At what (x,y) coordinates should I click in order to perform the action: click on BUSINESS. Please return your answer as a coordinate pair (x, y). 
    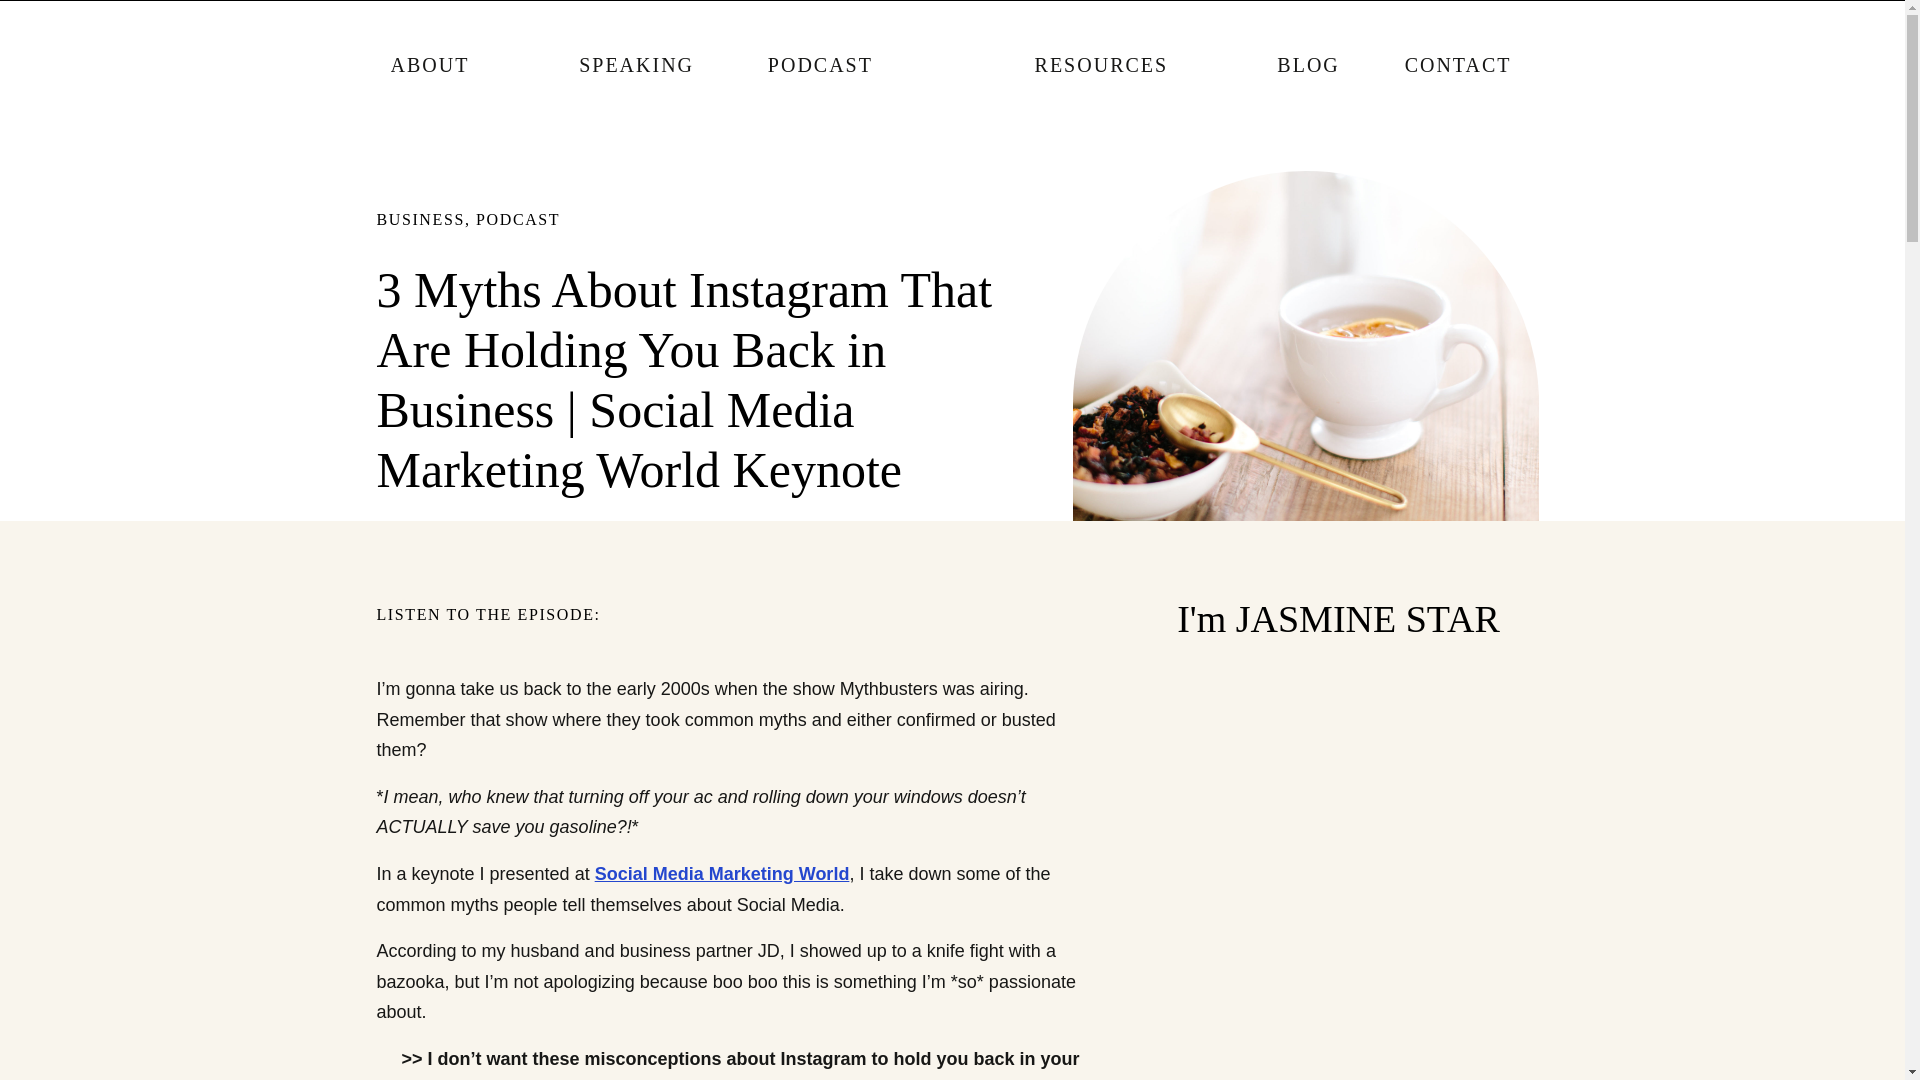
    Looking at the image, I should click on (420, 218).